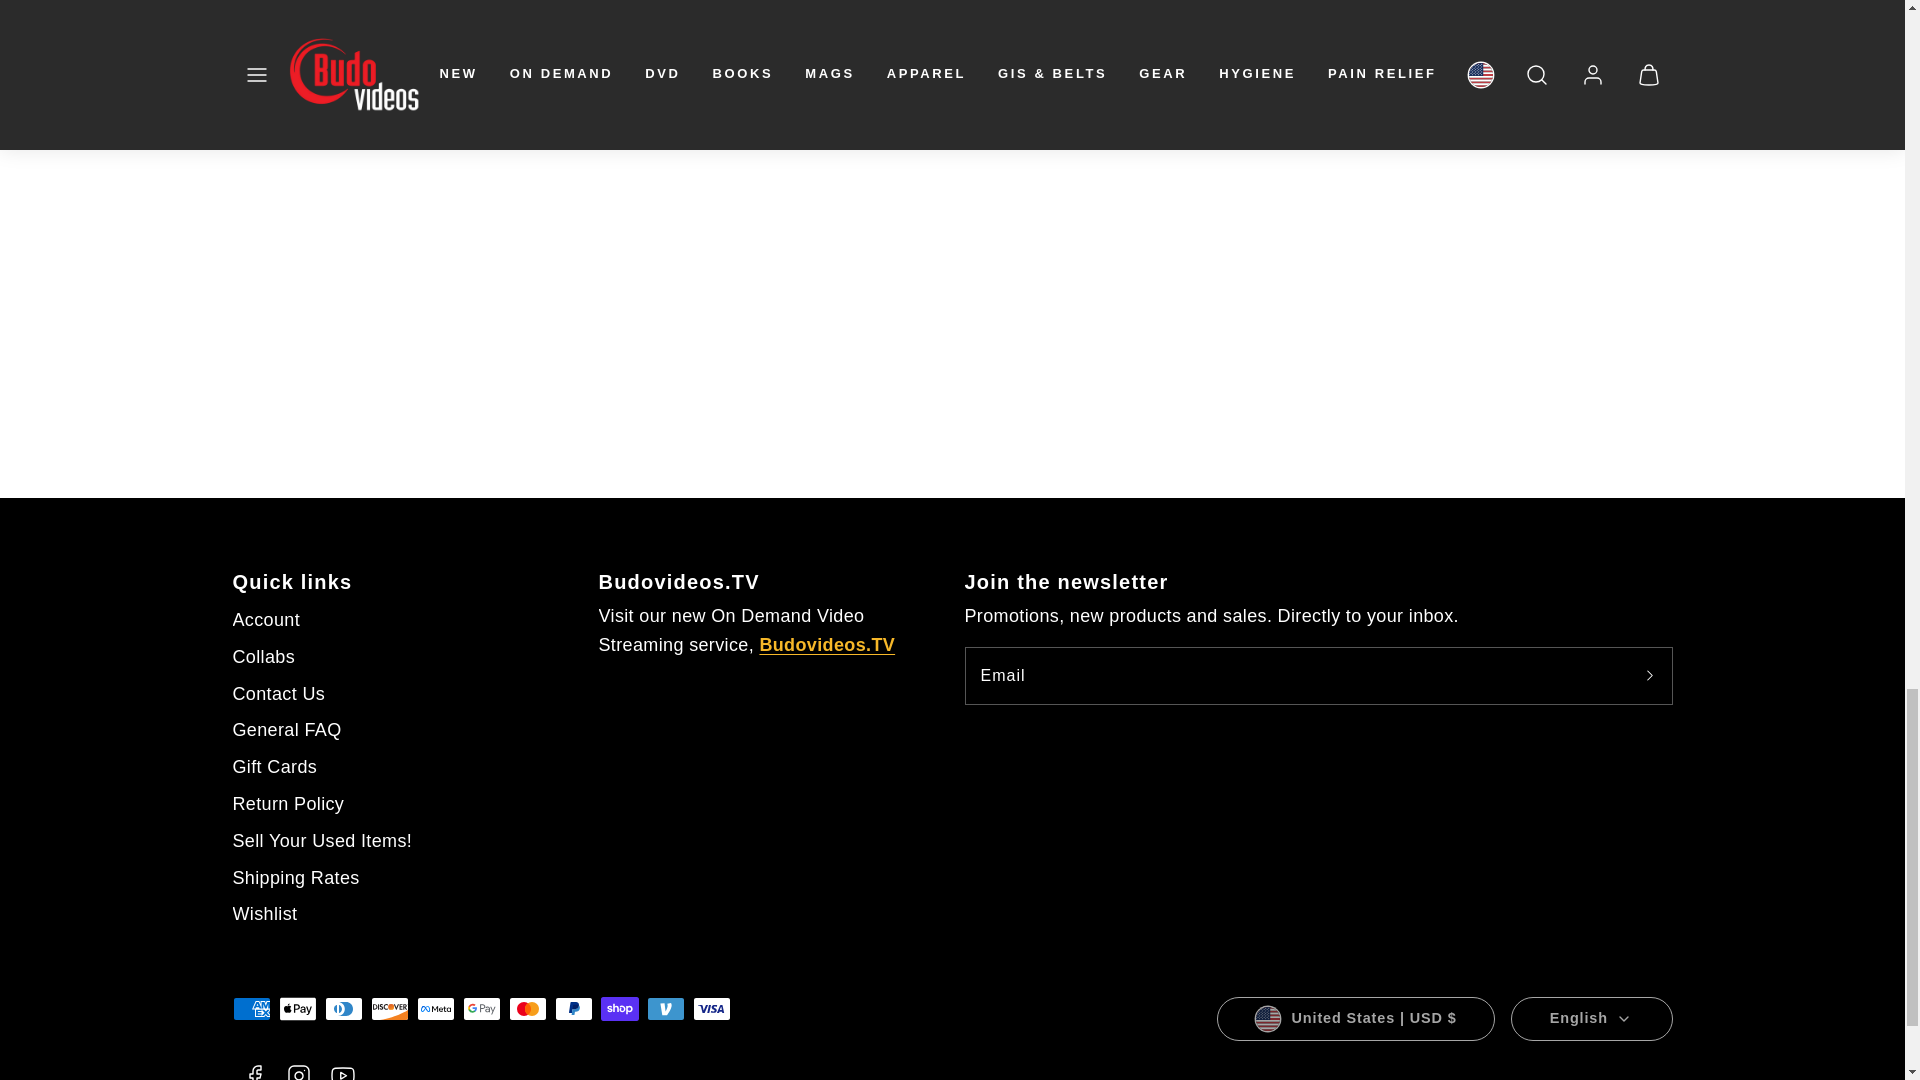  What do you see at coordinates (434, 1008) in the screenshot?
I see `Meta Pay` at bounding box center [434, 1008].